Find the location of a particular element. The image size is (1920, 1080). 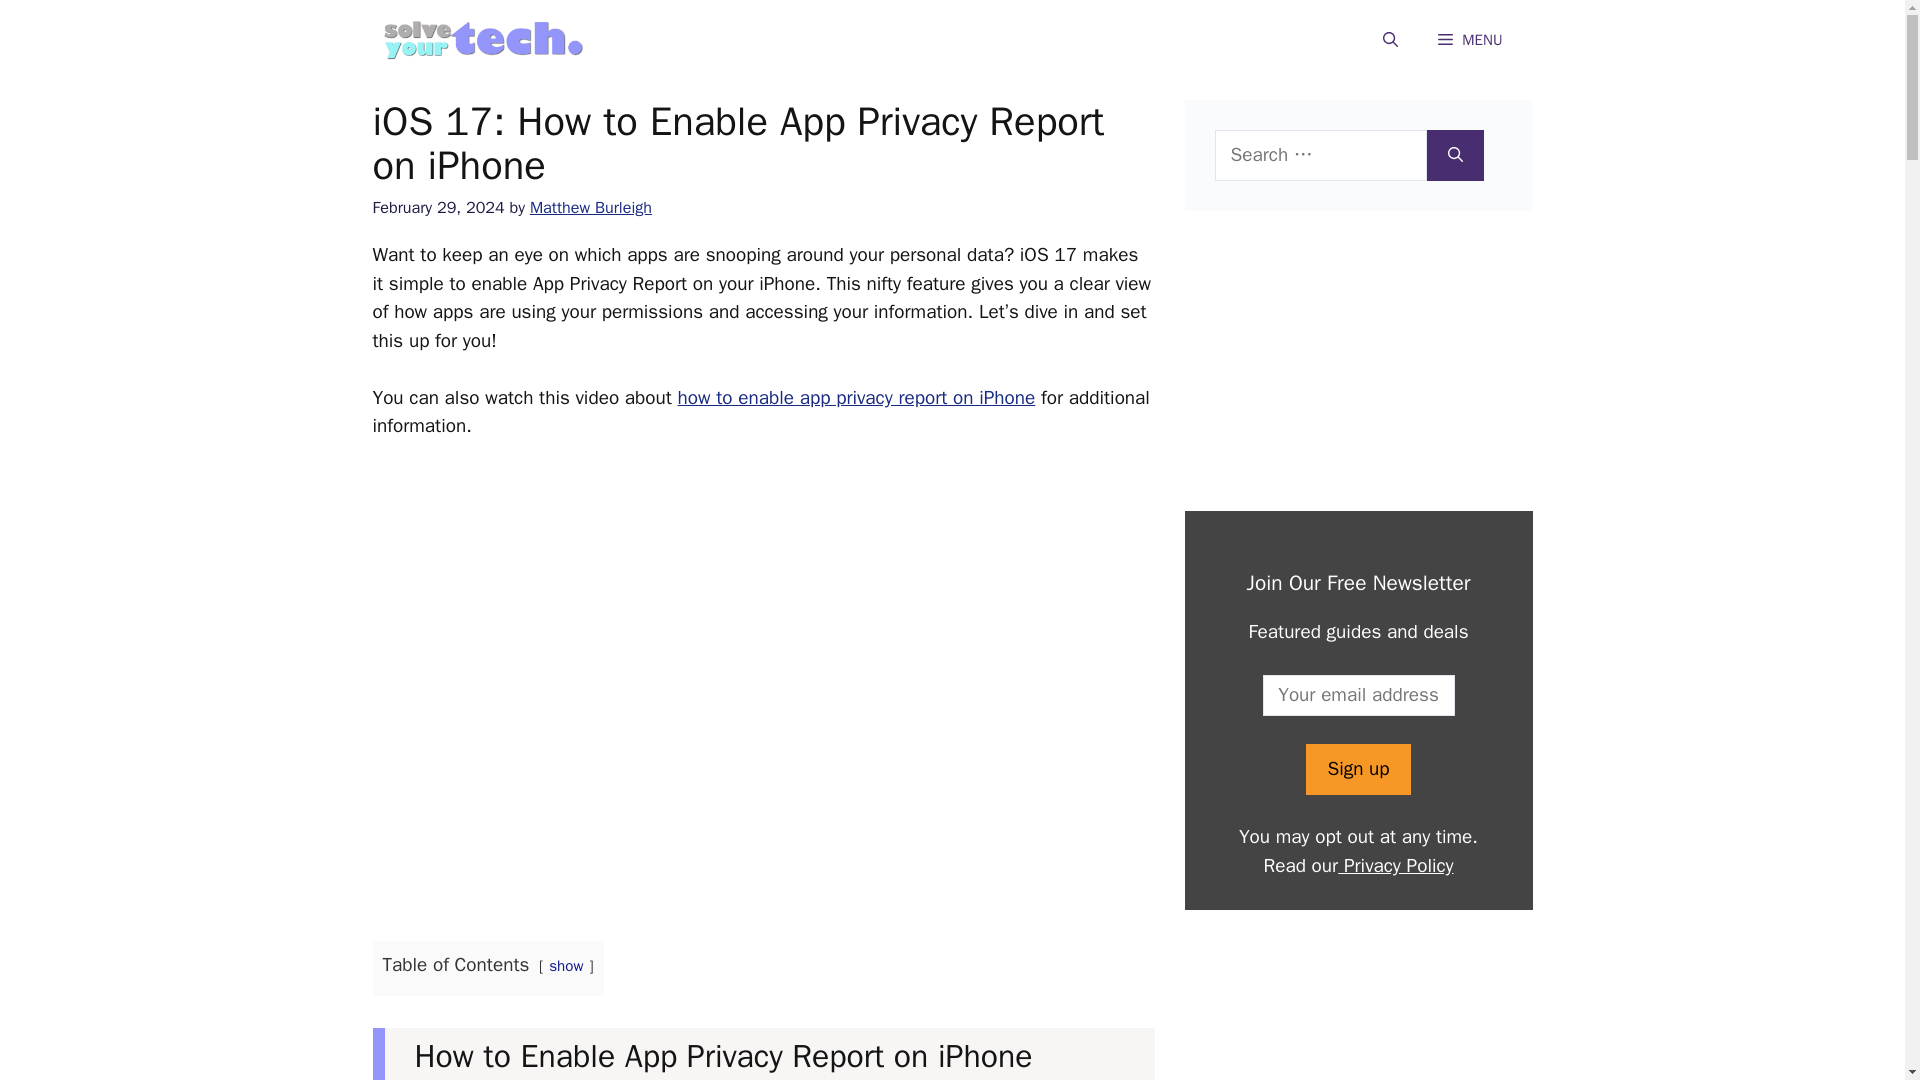

MENU is located at coordinates (1470, 40).